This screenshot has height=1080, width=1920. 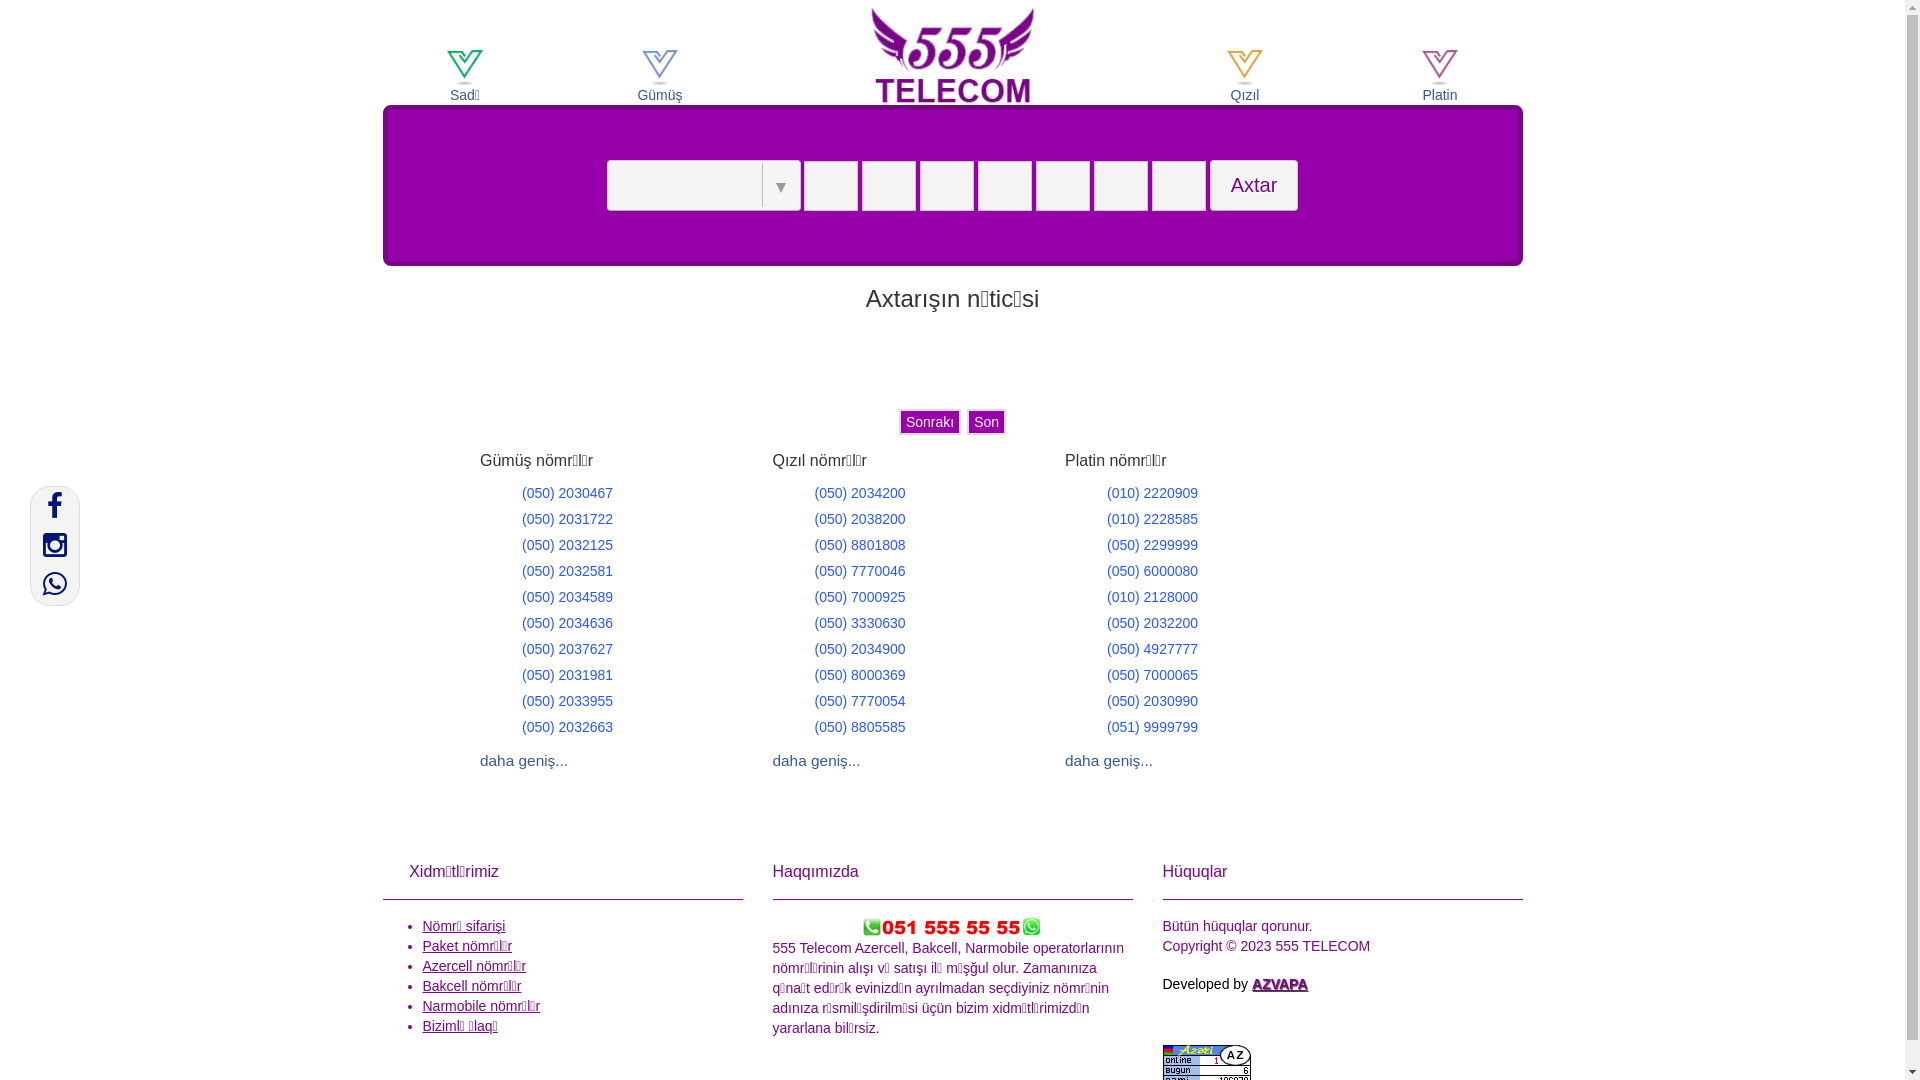 What do you see at coordinates (1152, 571) in the screenshot?
I see `(050) 6000080` at bounding box center [1152, 571].